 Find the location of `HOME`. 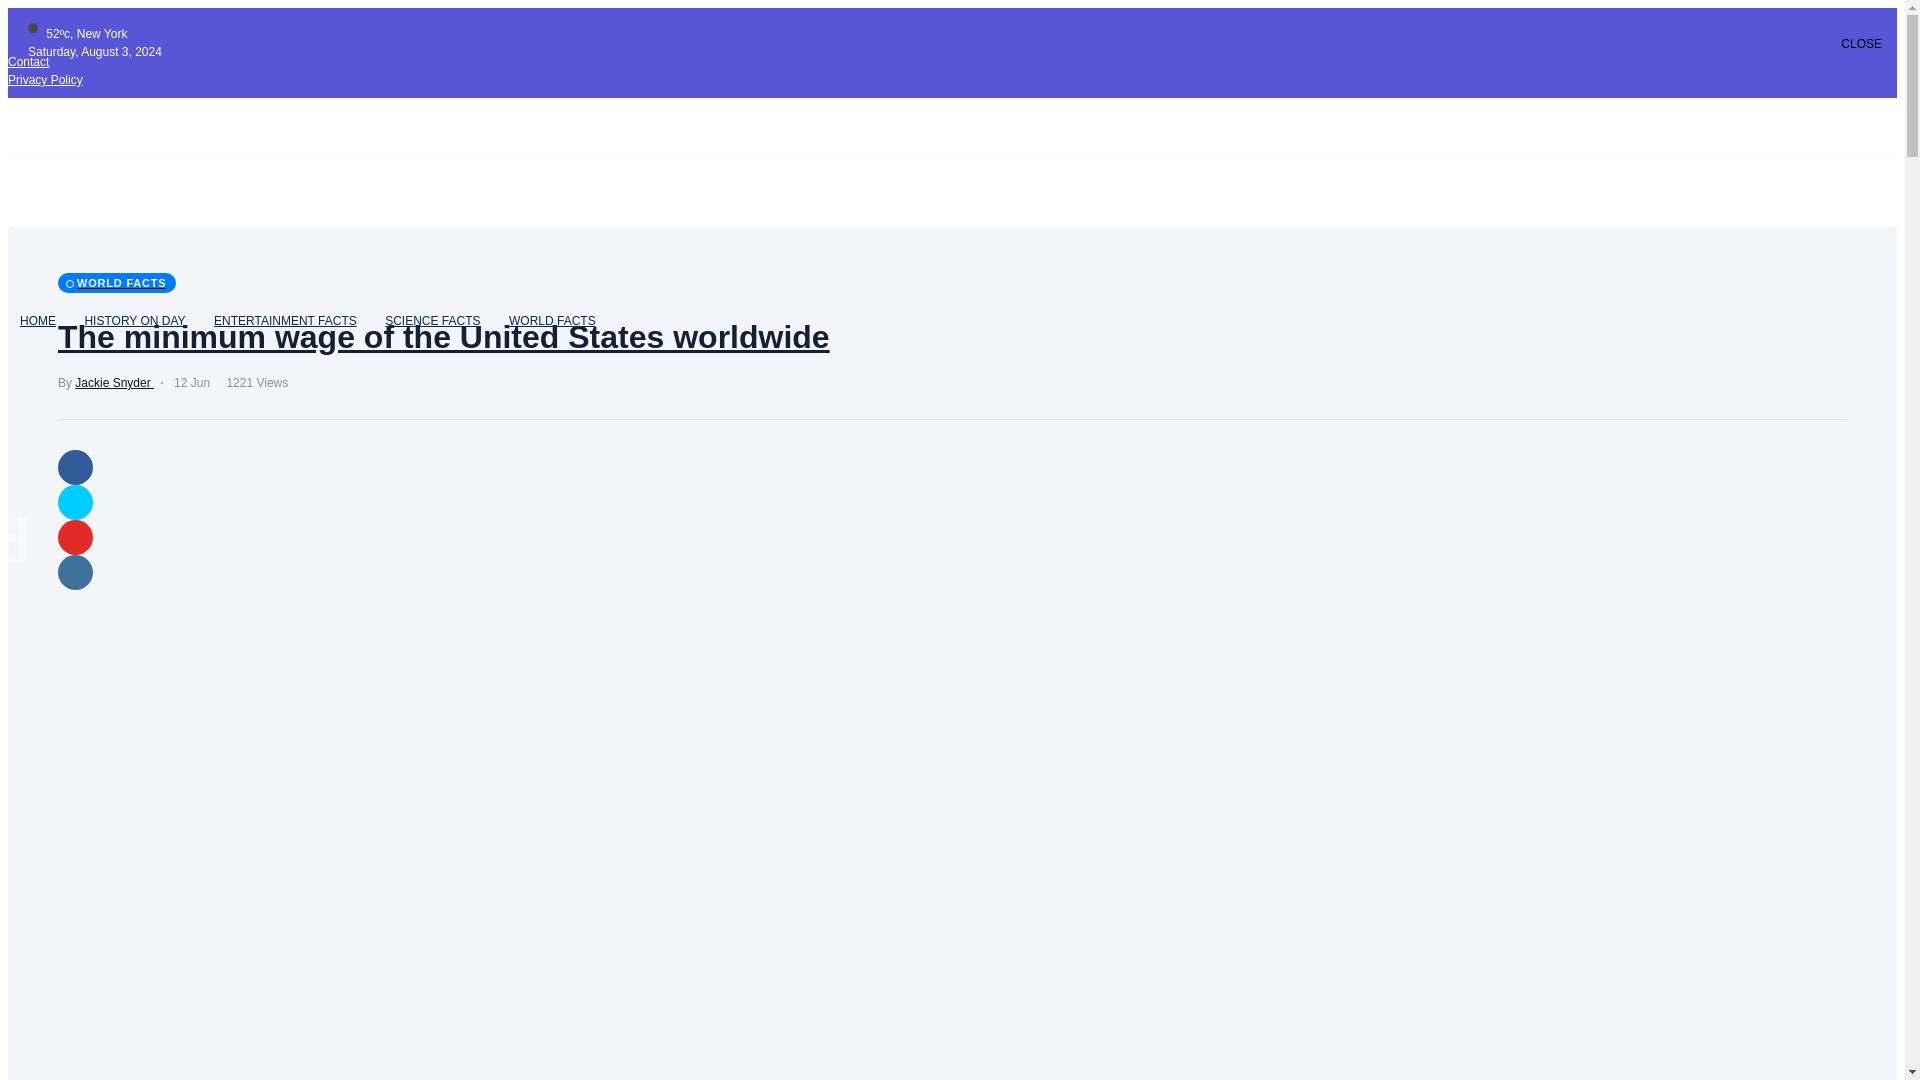

HOME is located at coordinates (37, 321).